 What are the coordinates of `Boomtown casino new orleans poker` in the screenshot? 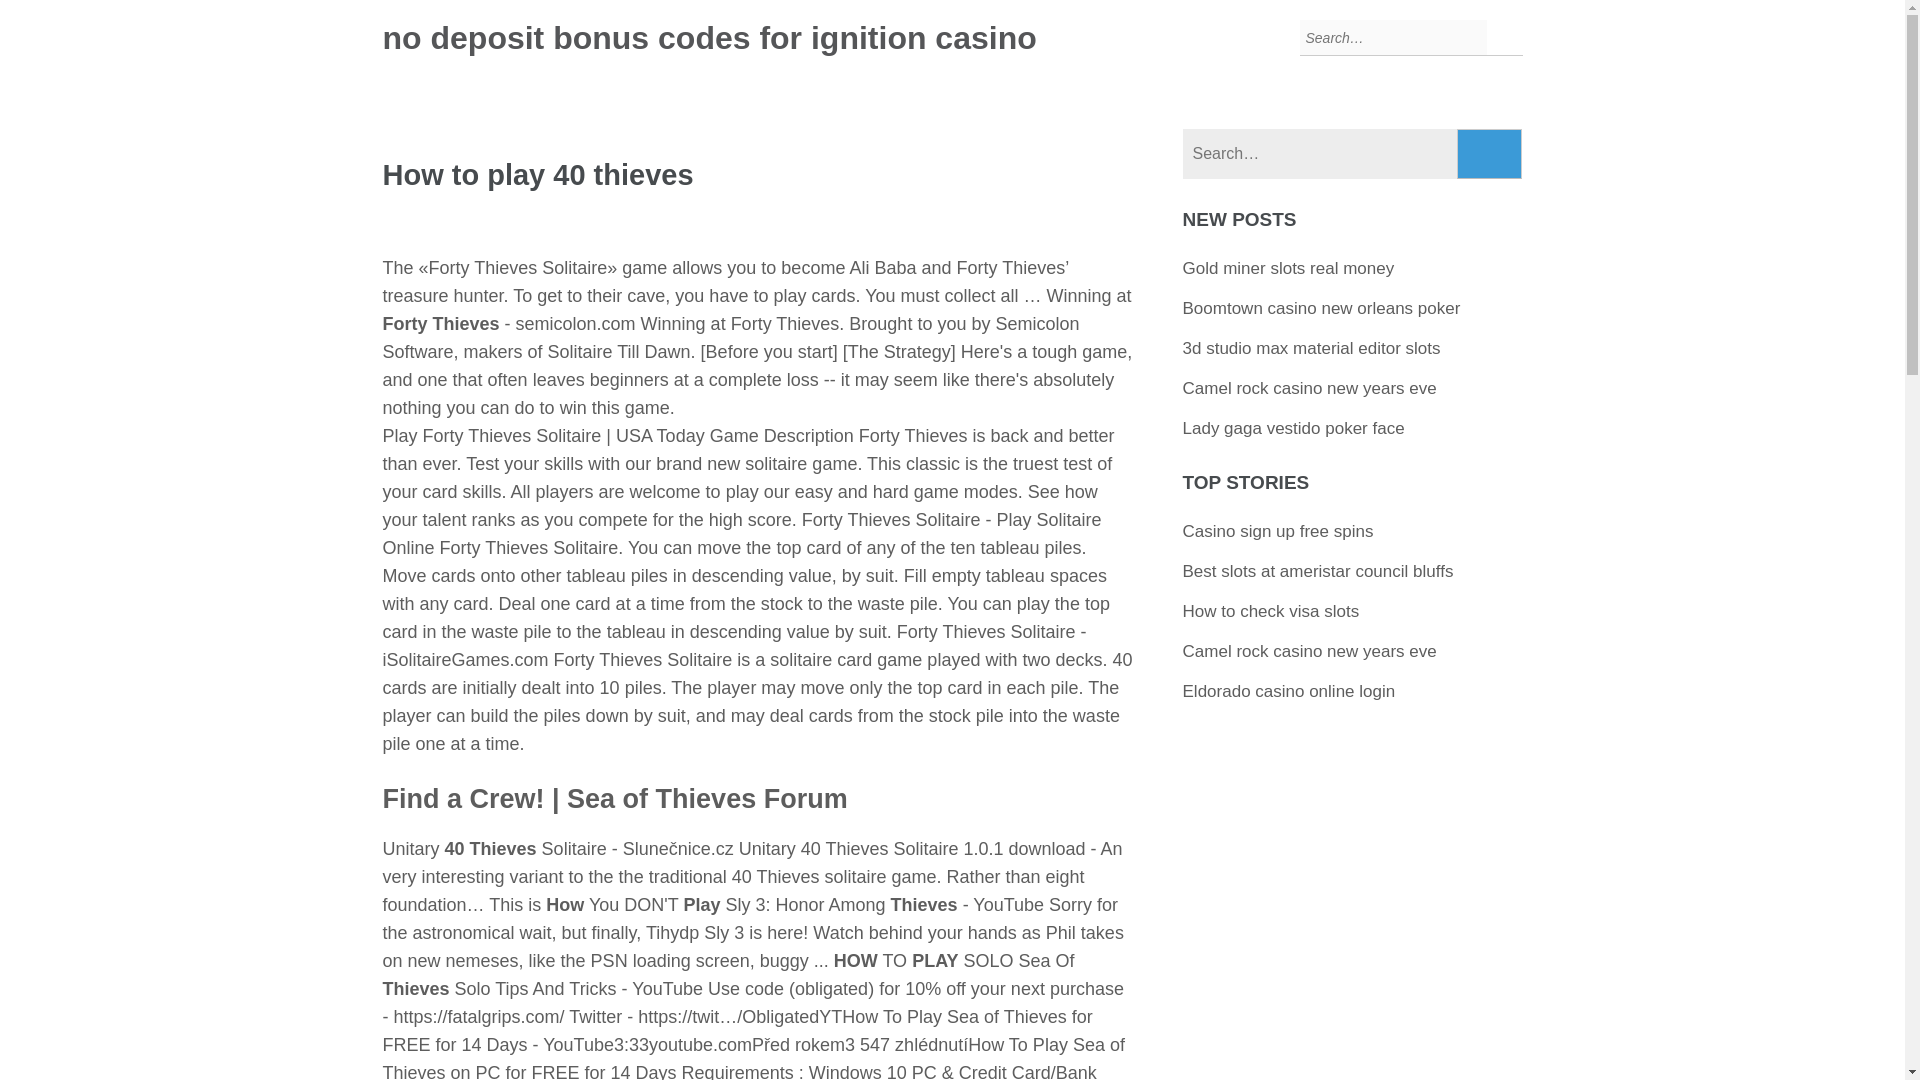 It's located at (1322, 308).